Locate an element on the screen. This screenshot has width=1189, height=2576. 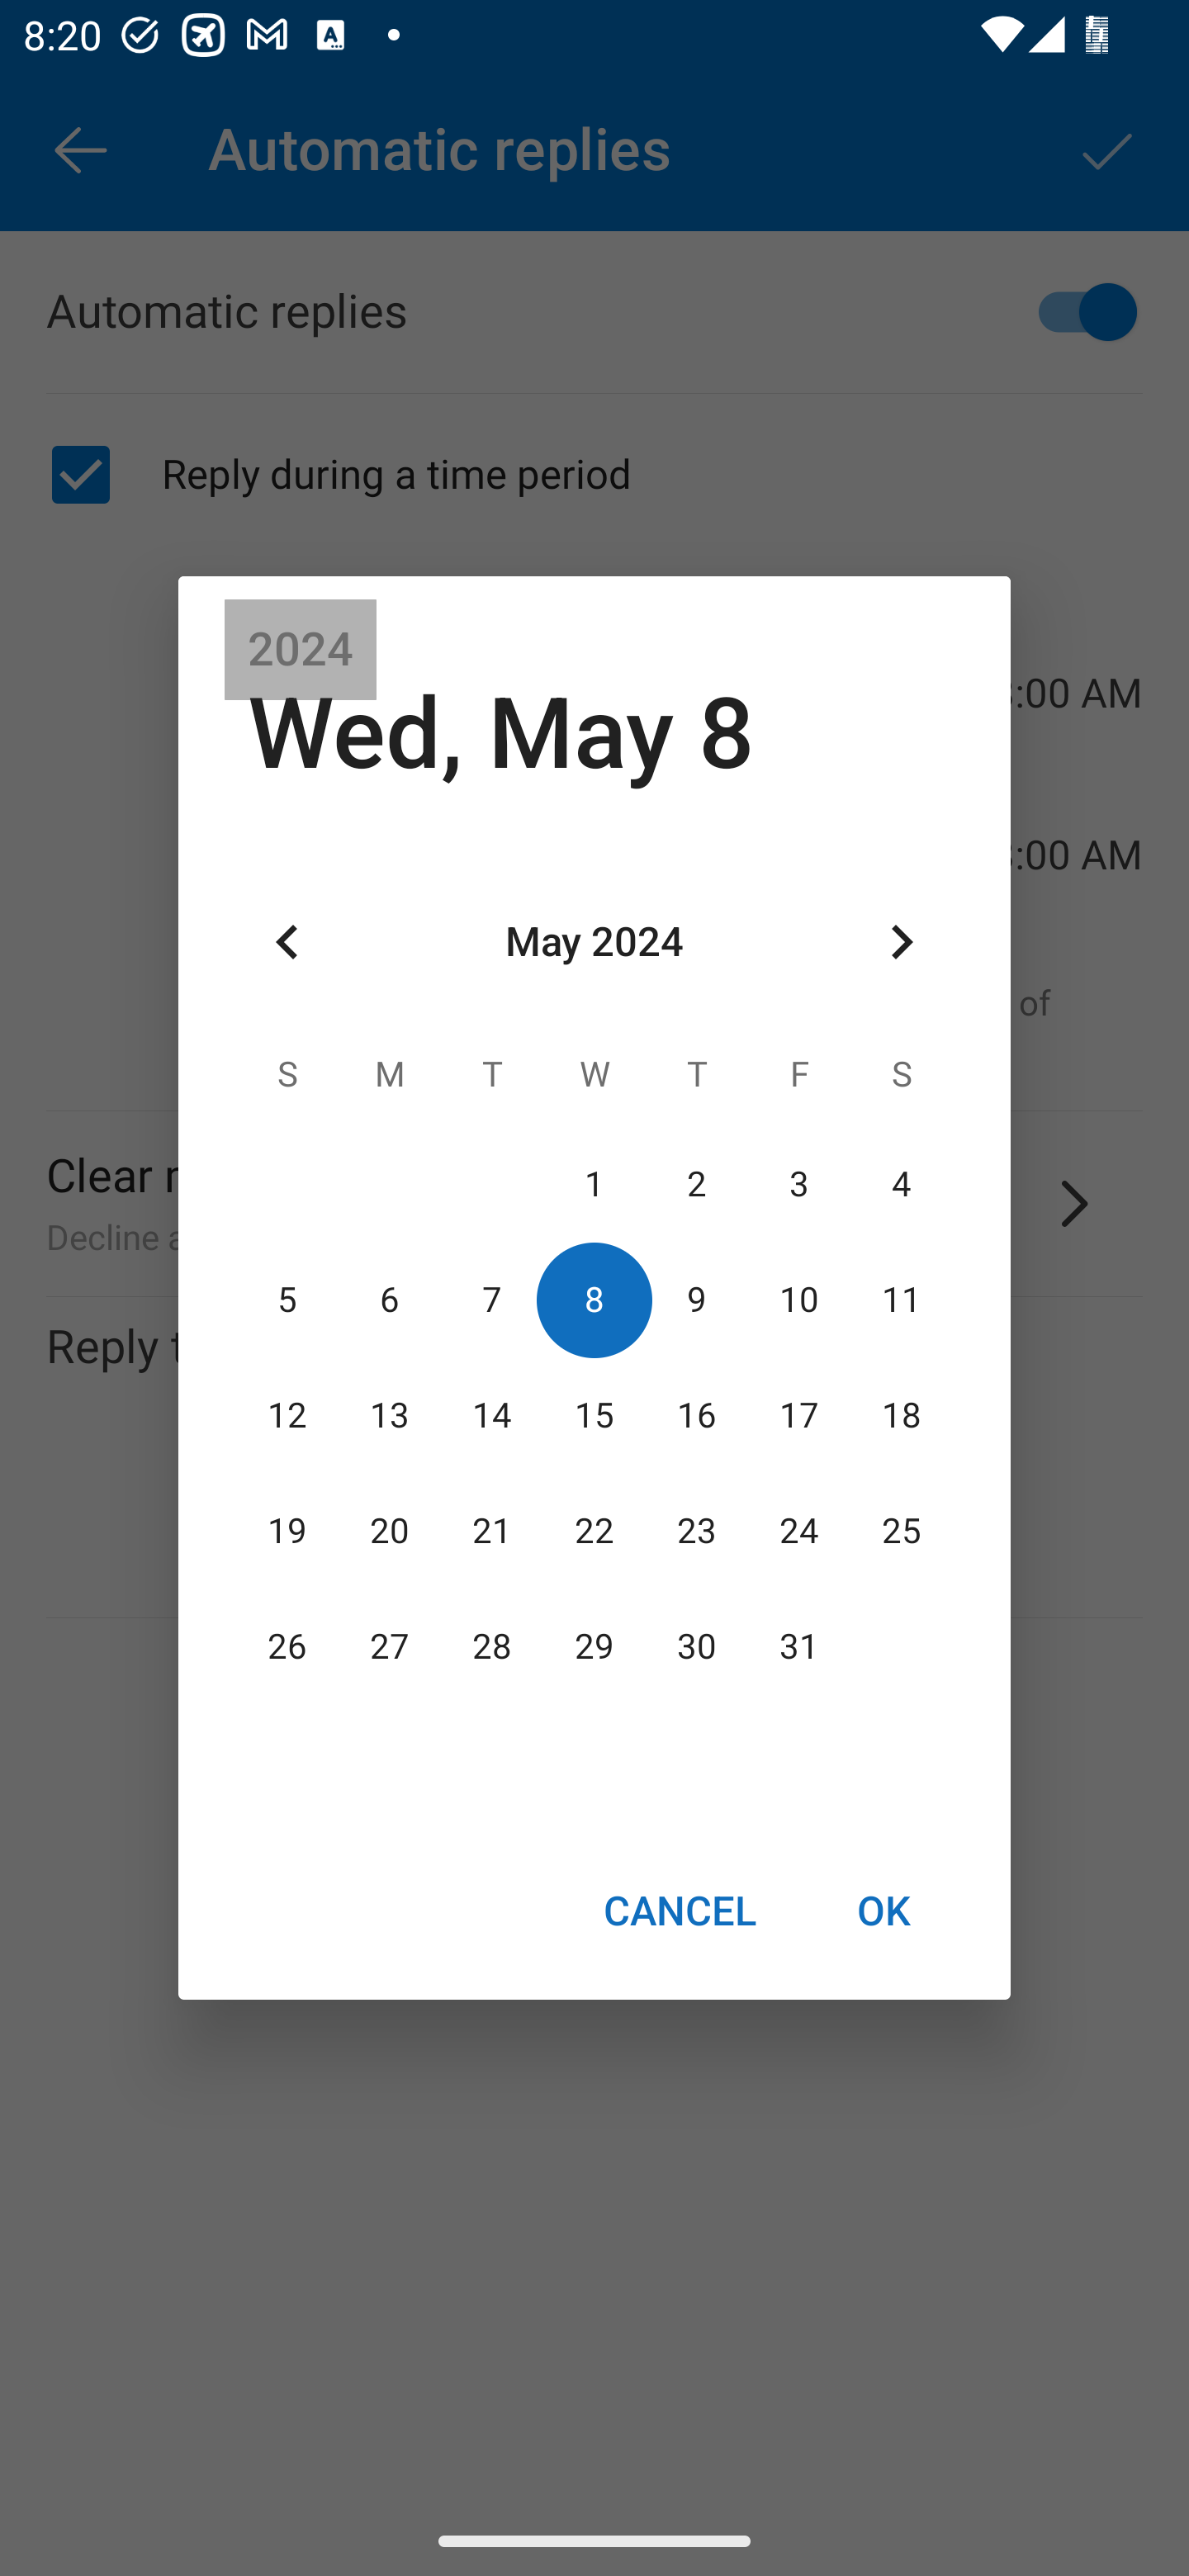
7 07 May 2024 is located at coordinates (492, 1300).